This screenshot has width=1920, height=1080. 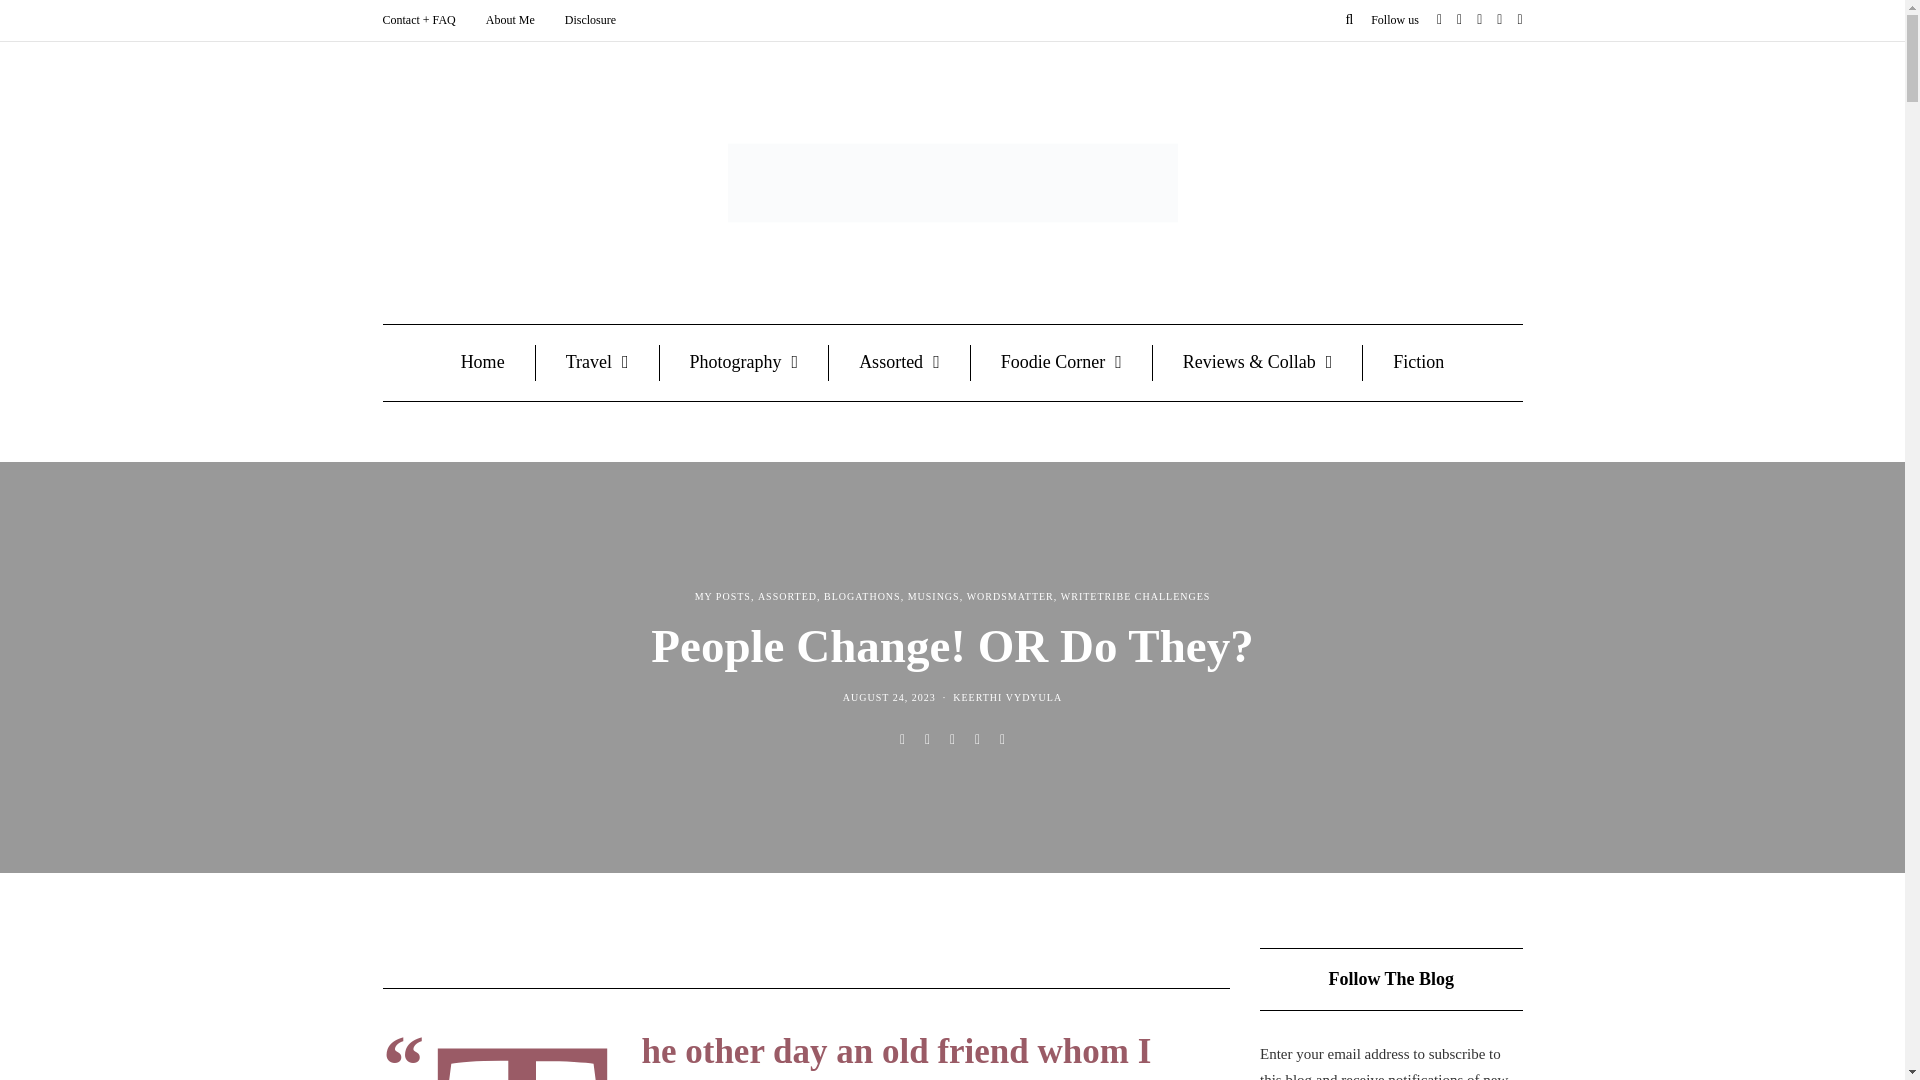 I want to click on Pin this, so click(x=1002, y=740).